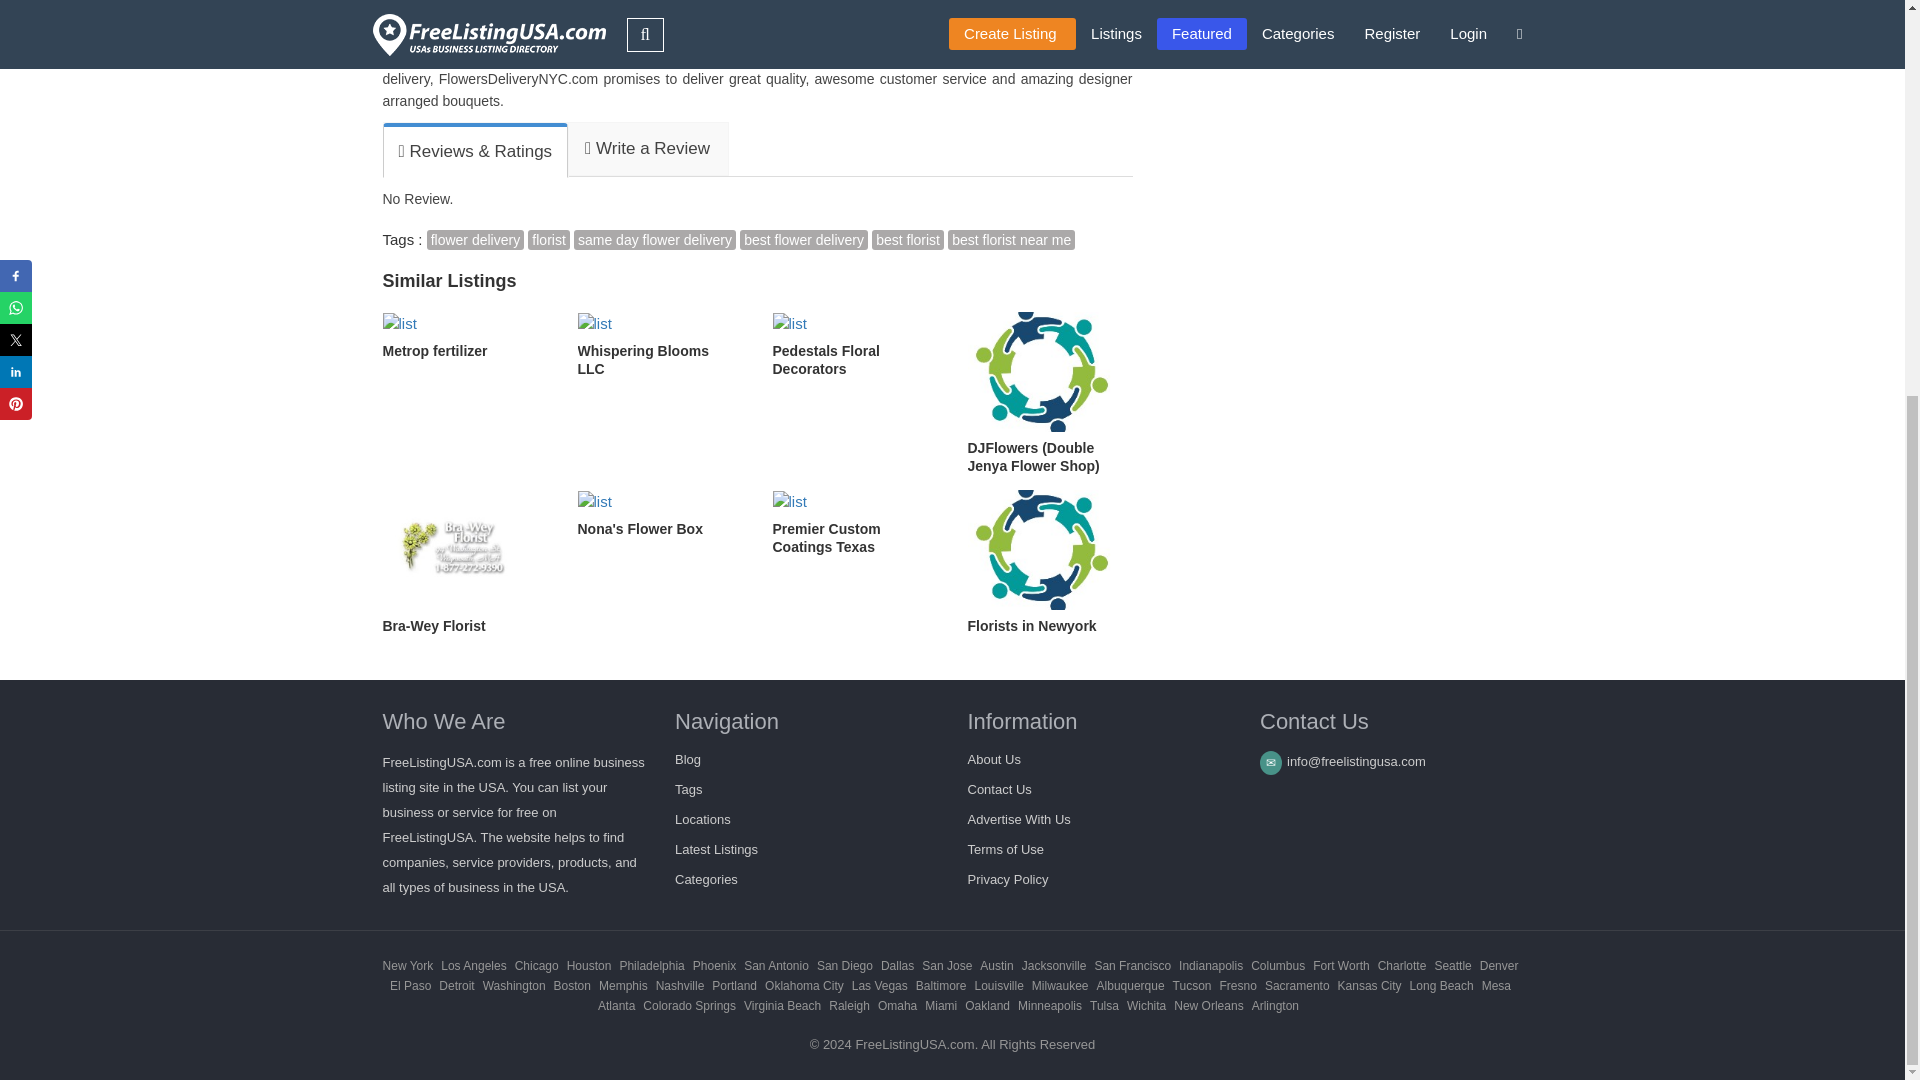 Image resolution: width=1920 pixels, height=1080 pixels. What do you see at coordinates (908, 240) in the screenshot?
I see `best florist` at bounding box center [908, 240].